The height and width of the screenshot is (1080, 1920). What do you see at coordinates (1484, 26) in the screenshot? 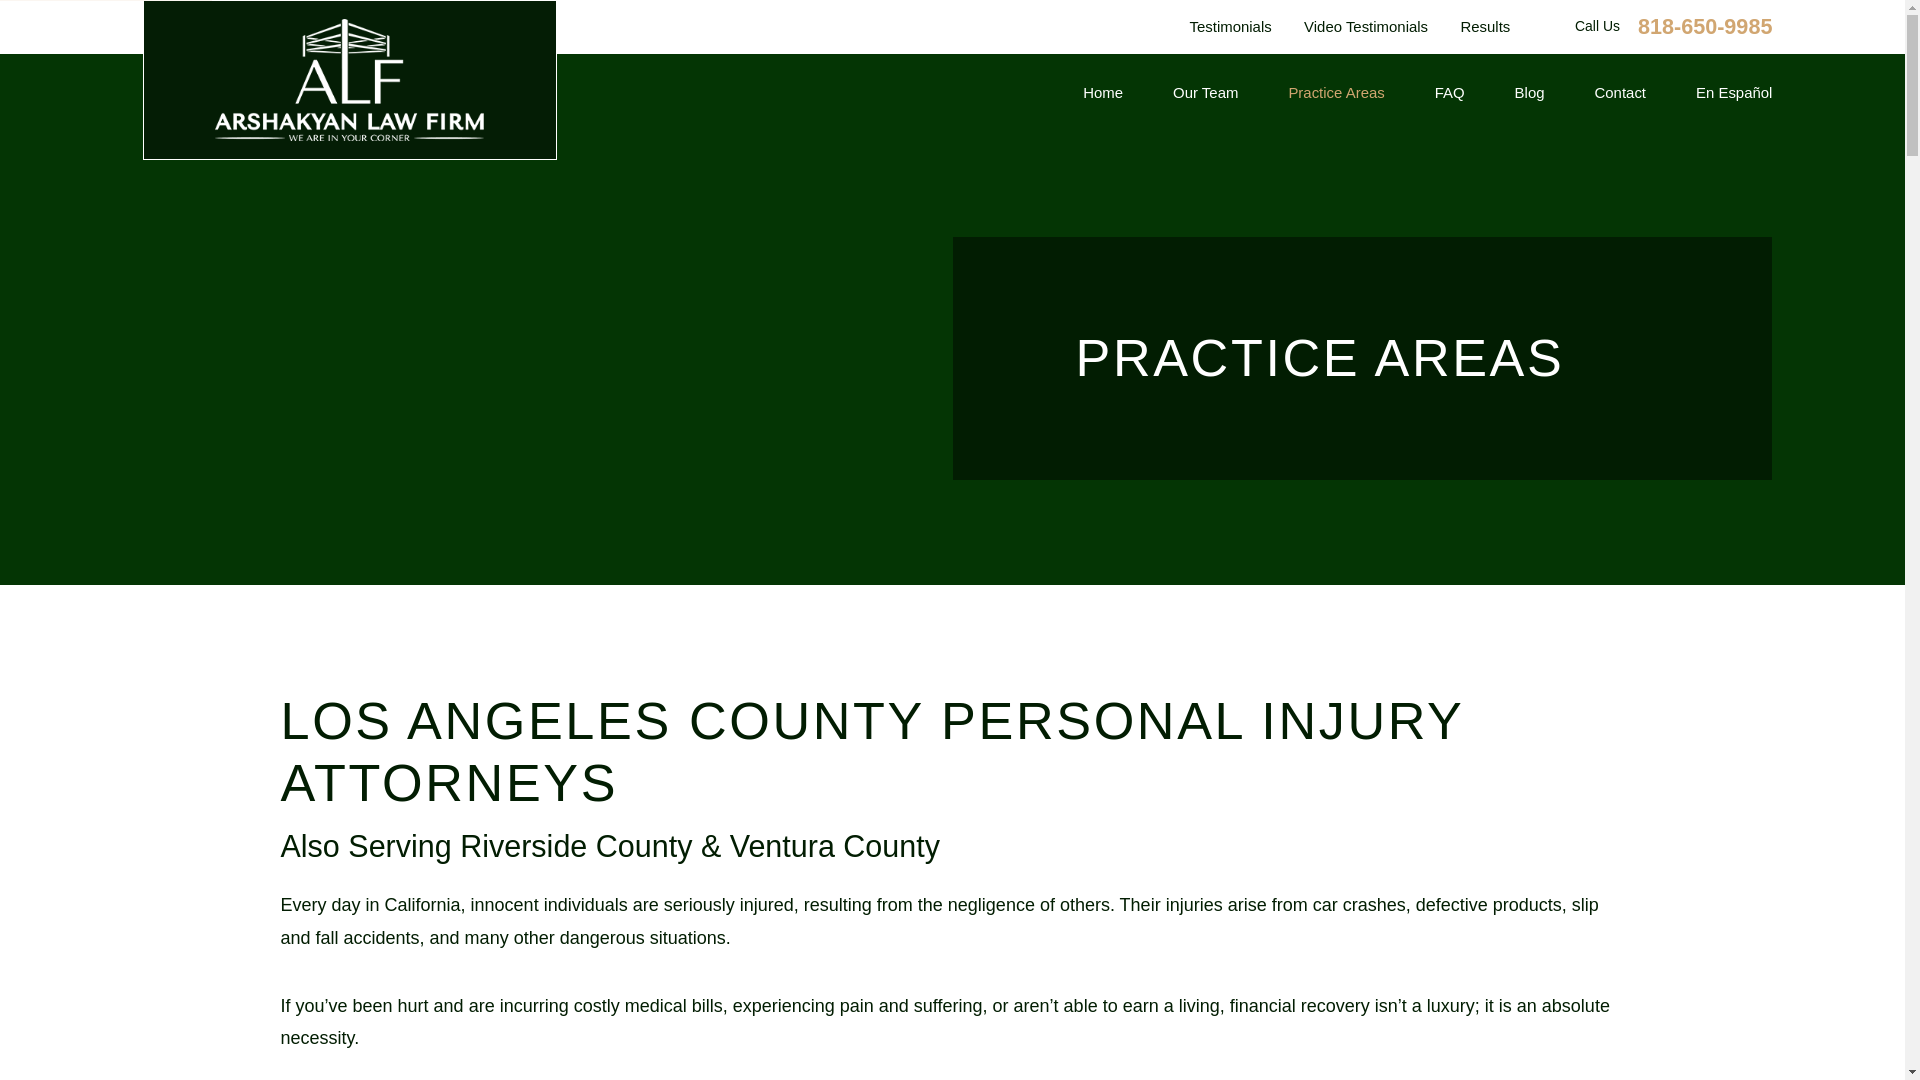
I see `Results` at bounding box center [1484, 26].